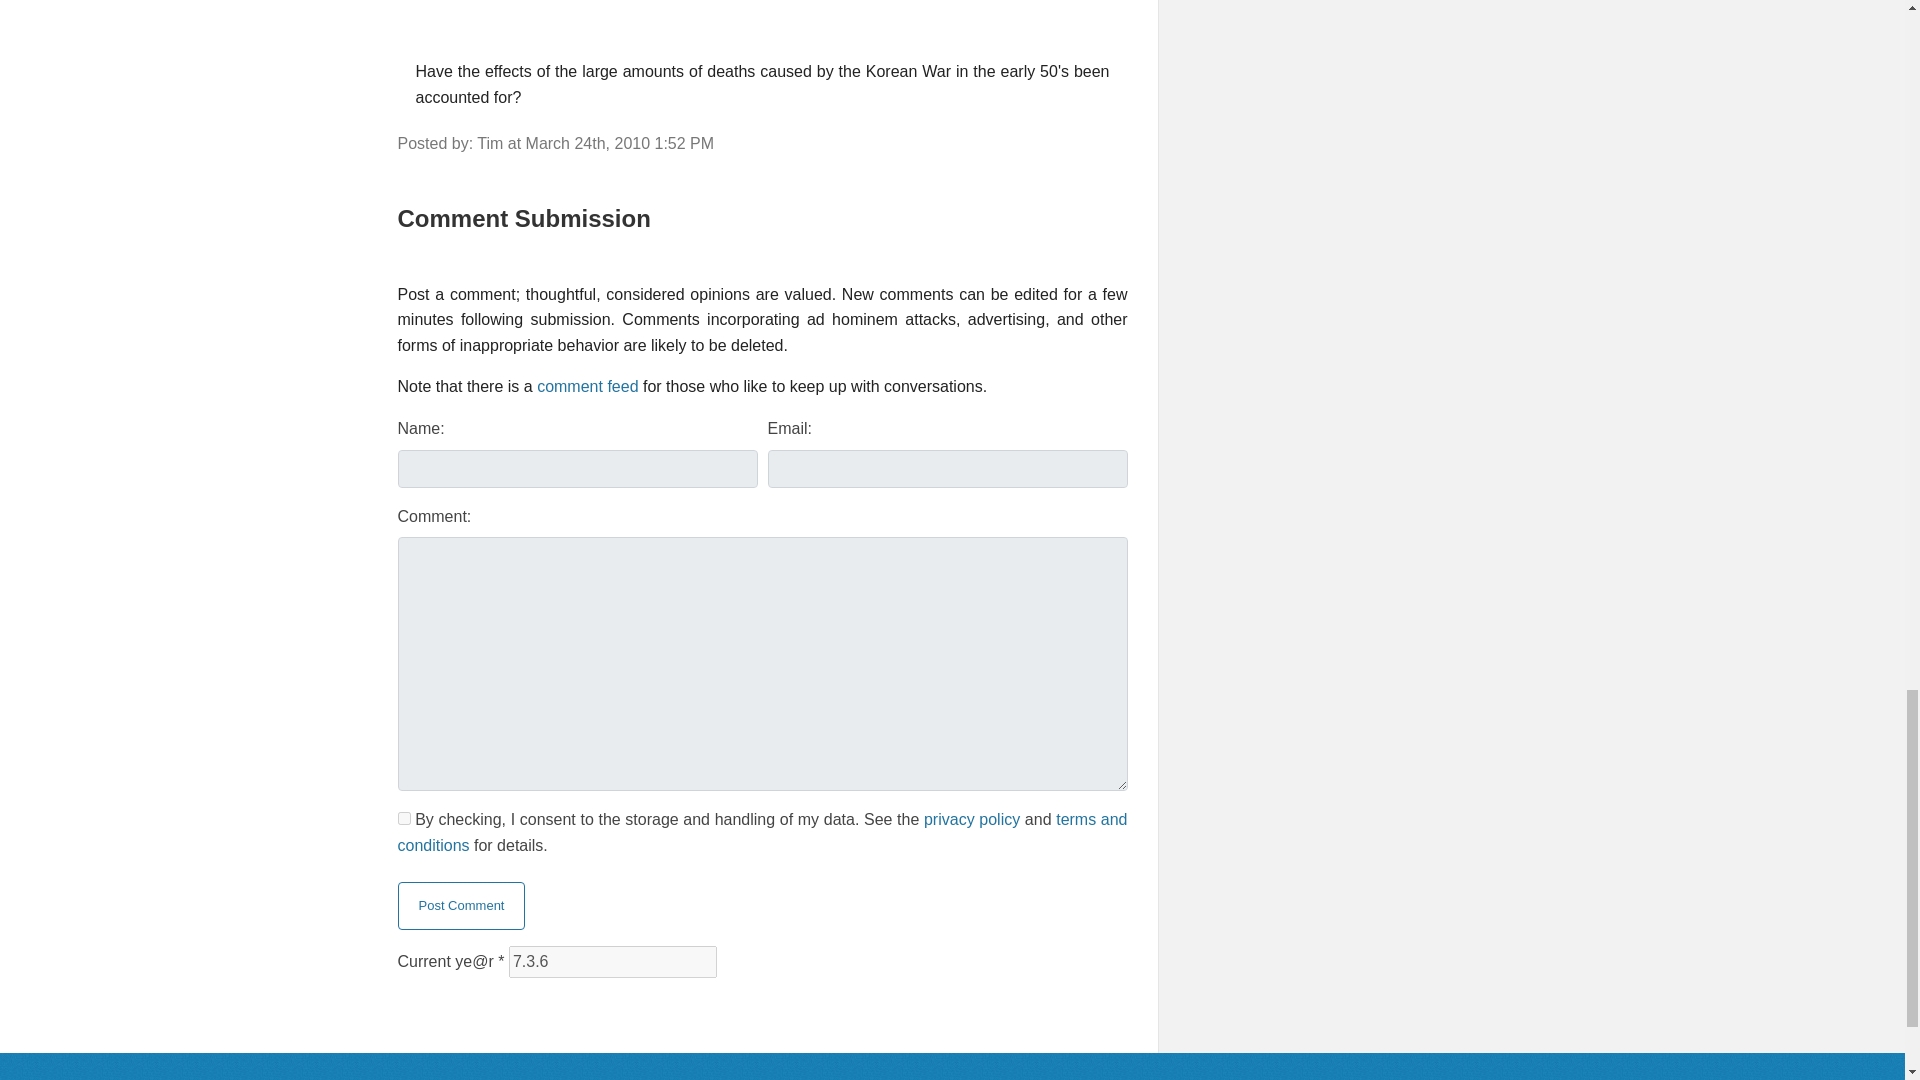  Describe the element at coordinates (404, 818) in the screenshot. I see `1` at that location.